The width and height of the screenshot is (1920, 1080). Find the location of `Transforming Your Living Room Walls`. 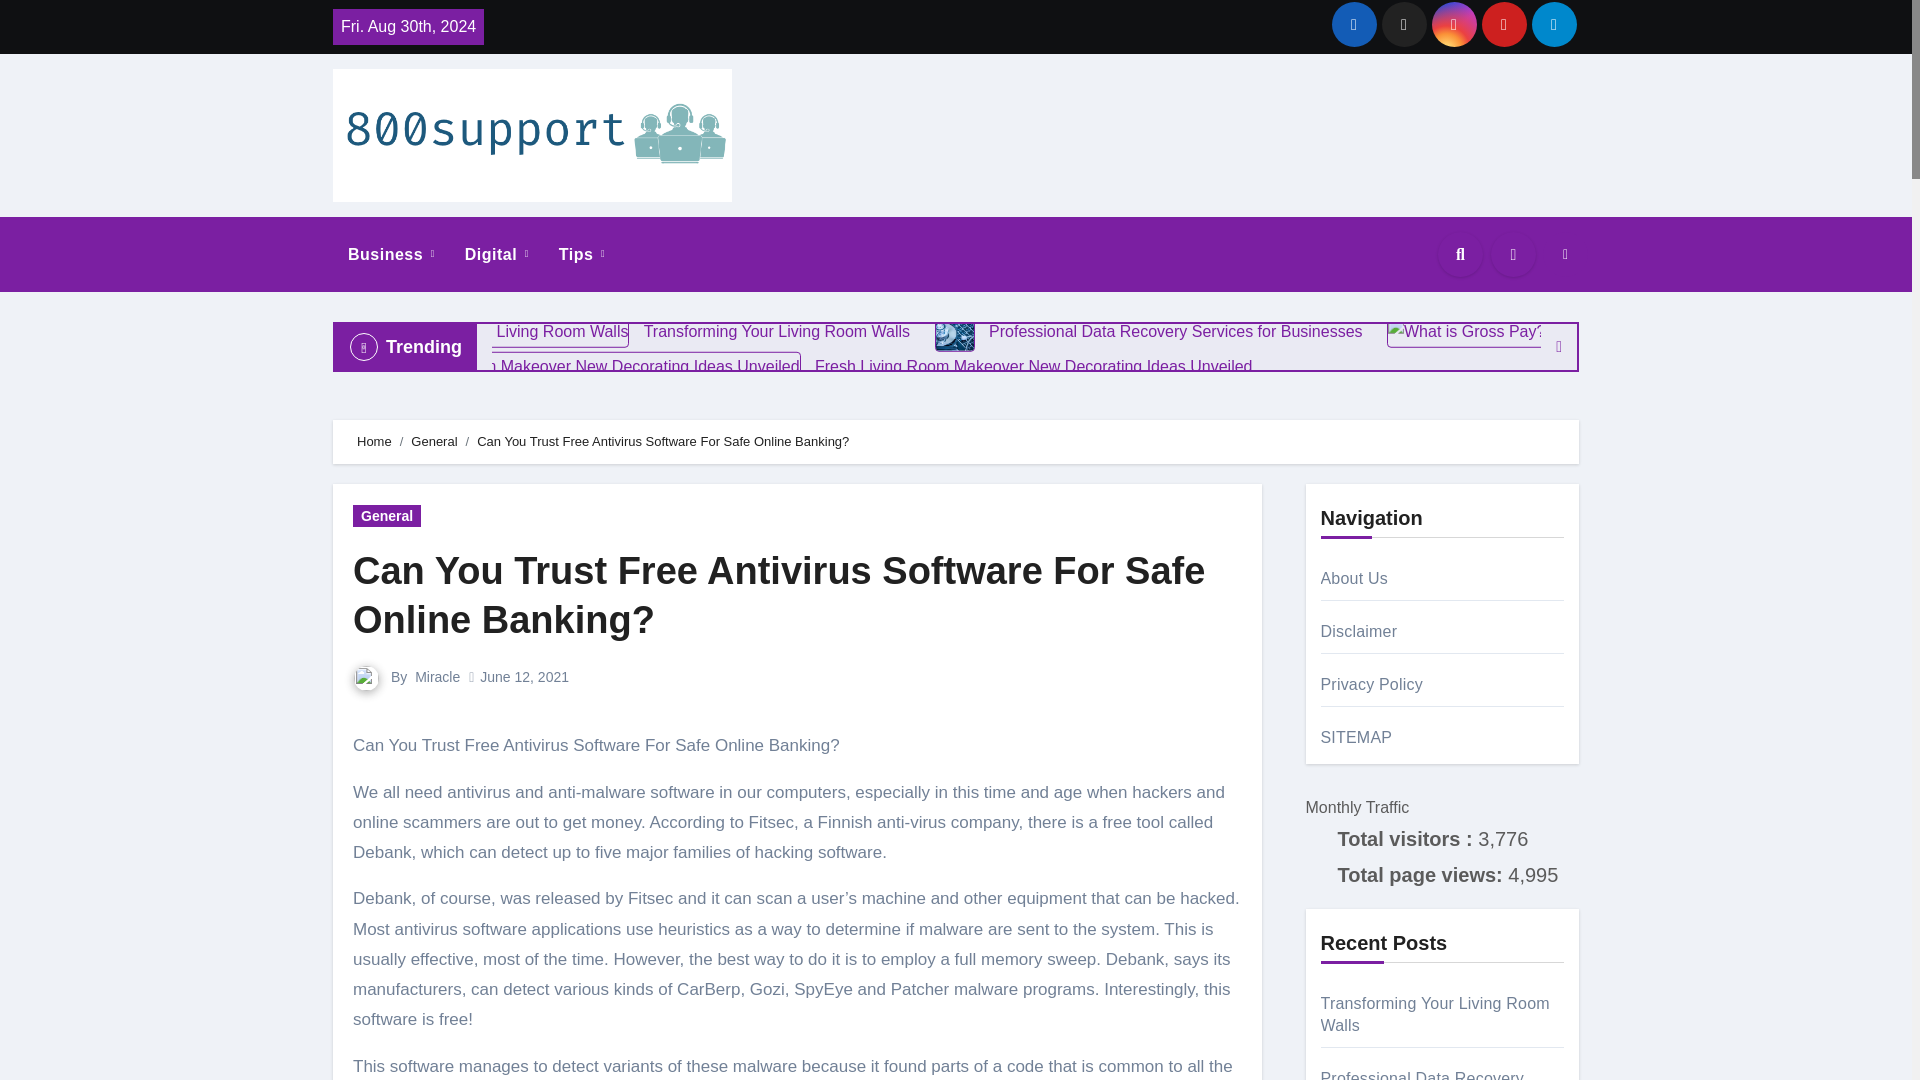

Transforming Your Living Room Walls is located at coordinates (630, 330).